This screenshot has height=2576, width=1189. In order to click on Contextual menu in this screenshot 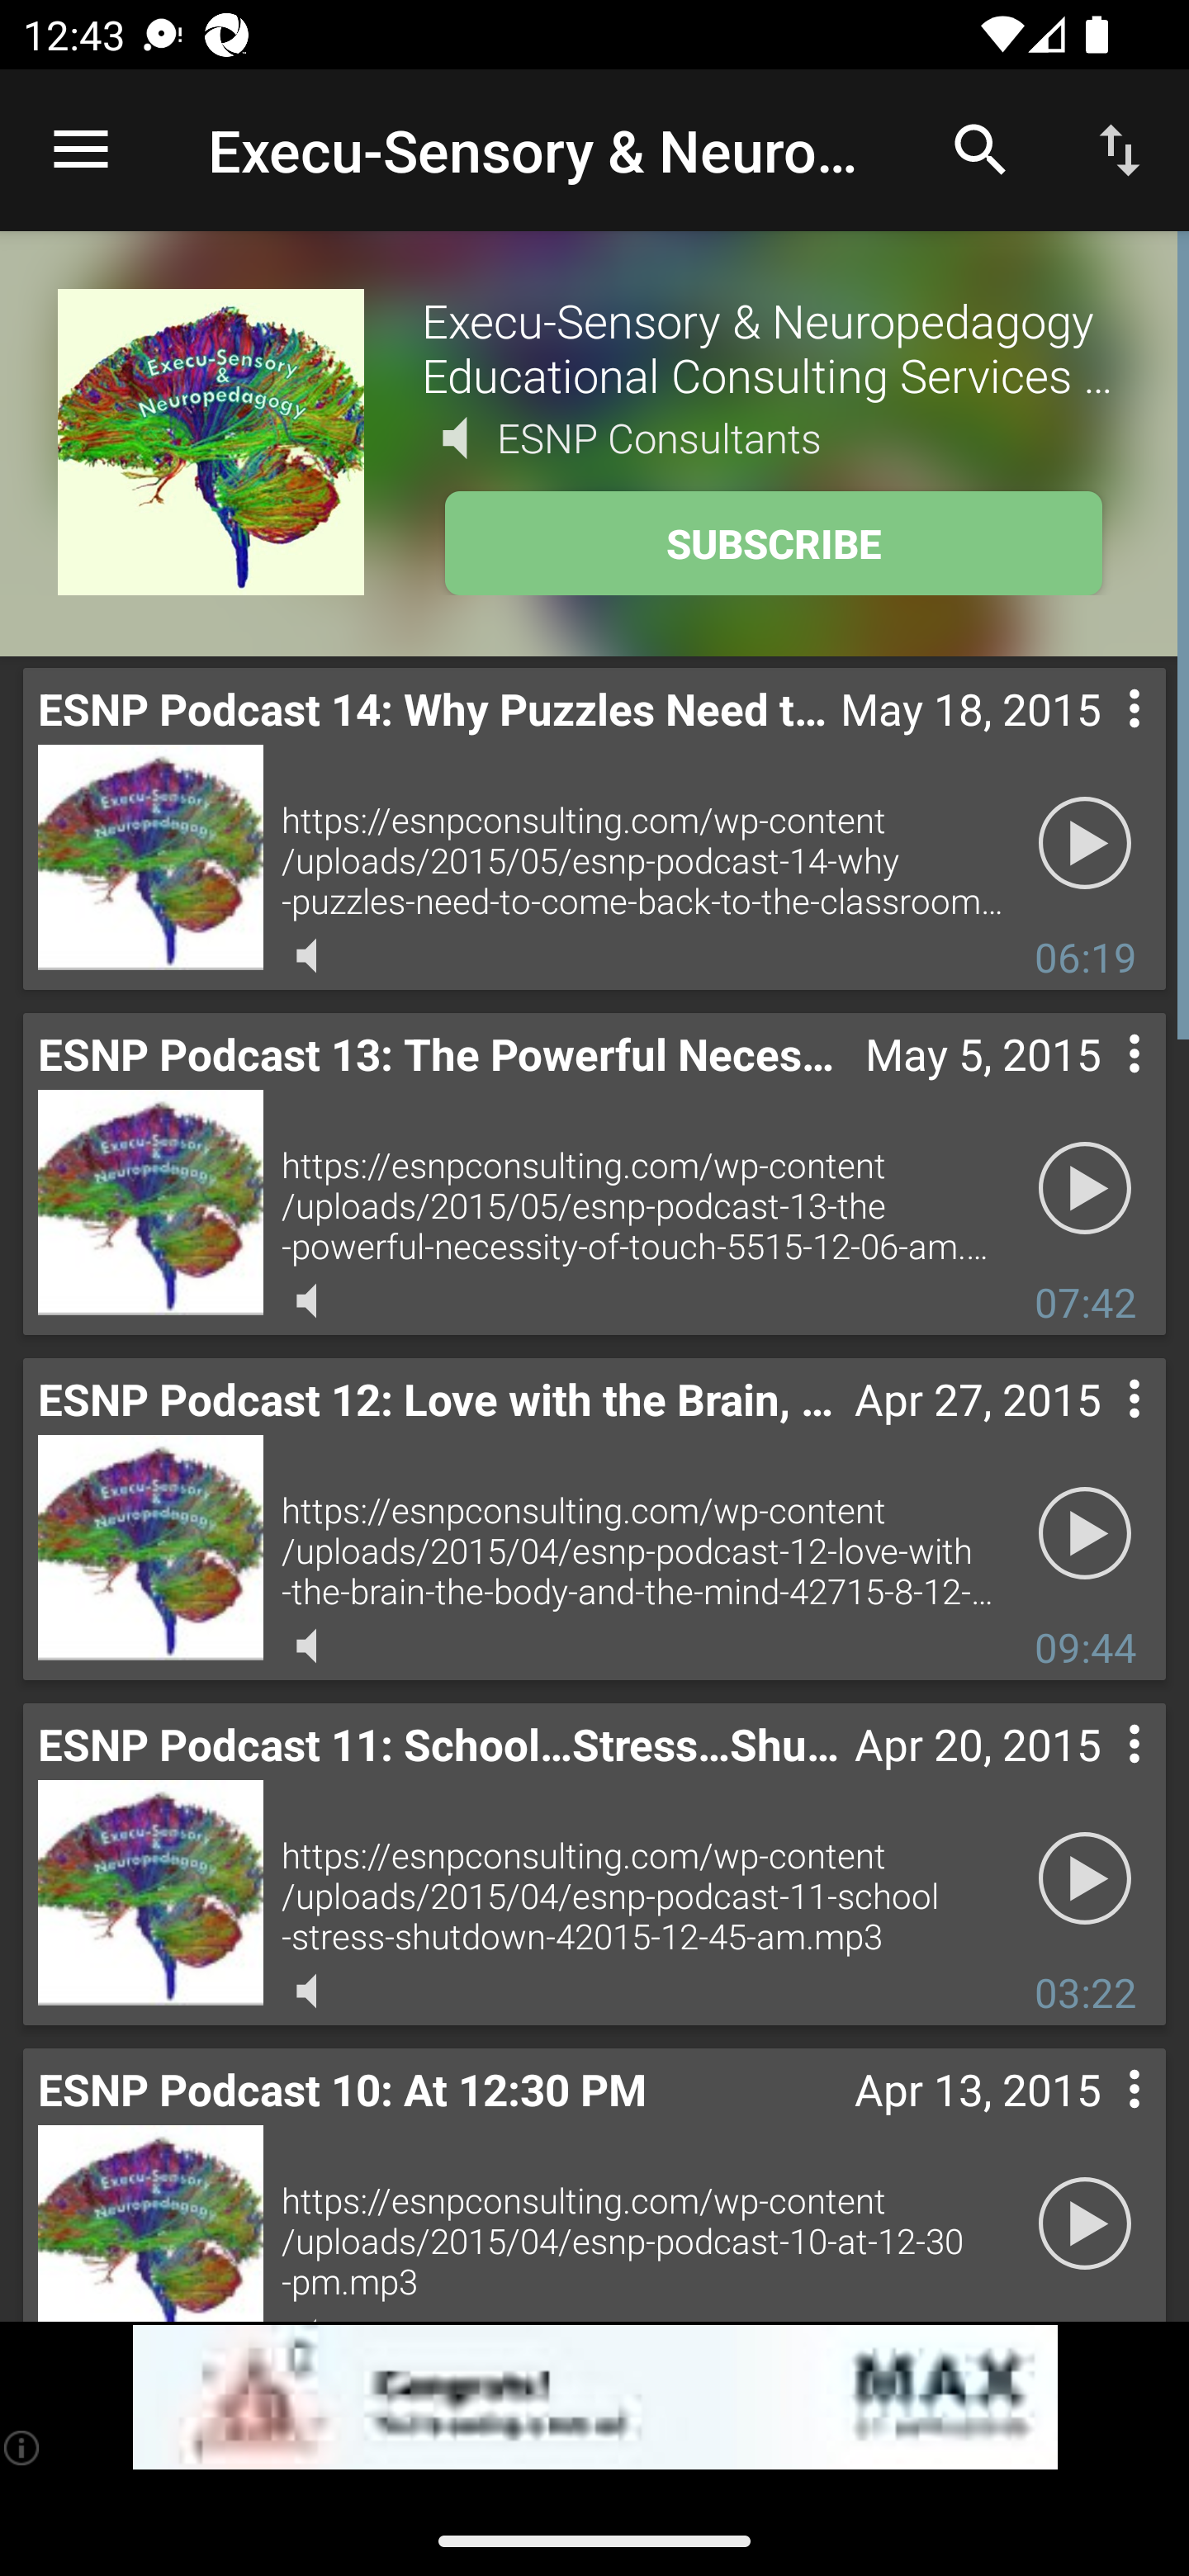, I will do `click(1098, 1087)`.